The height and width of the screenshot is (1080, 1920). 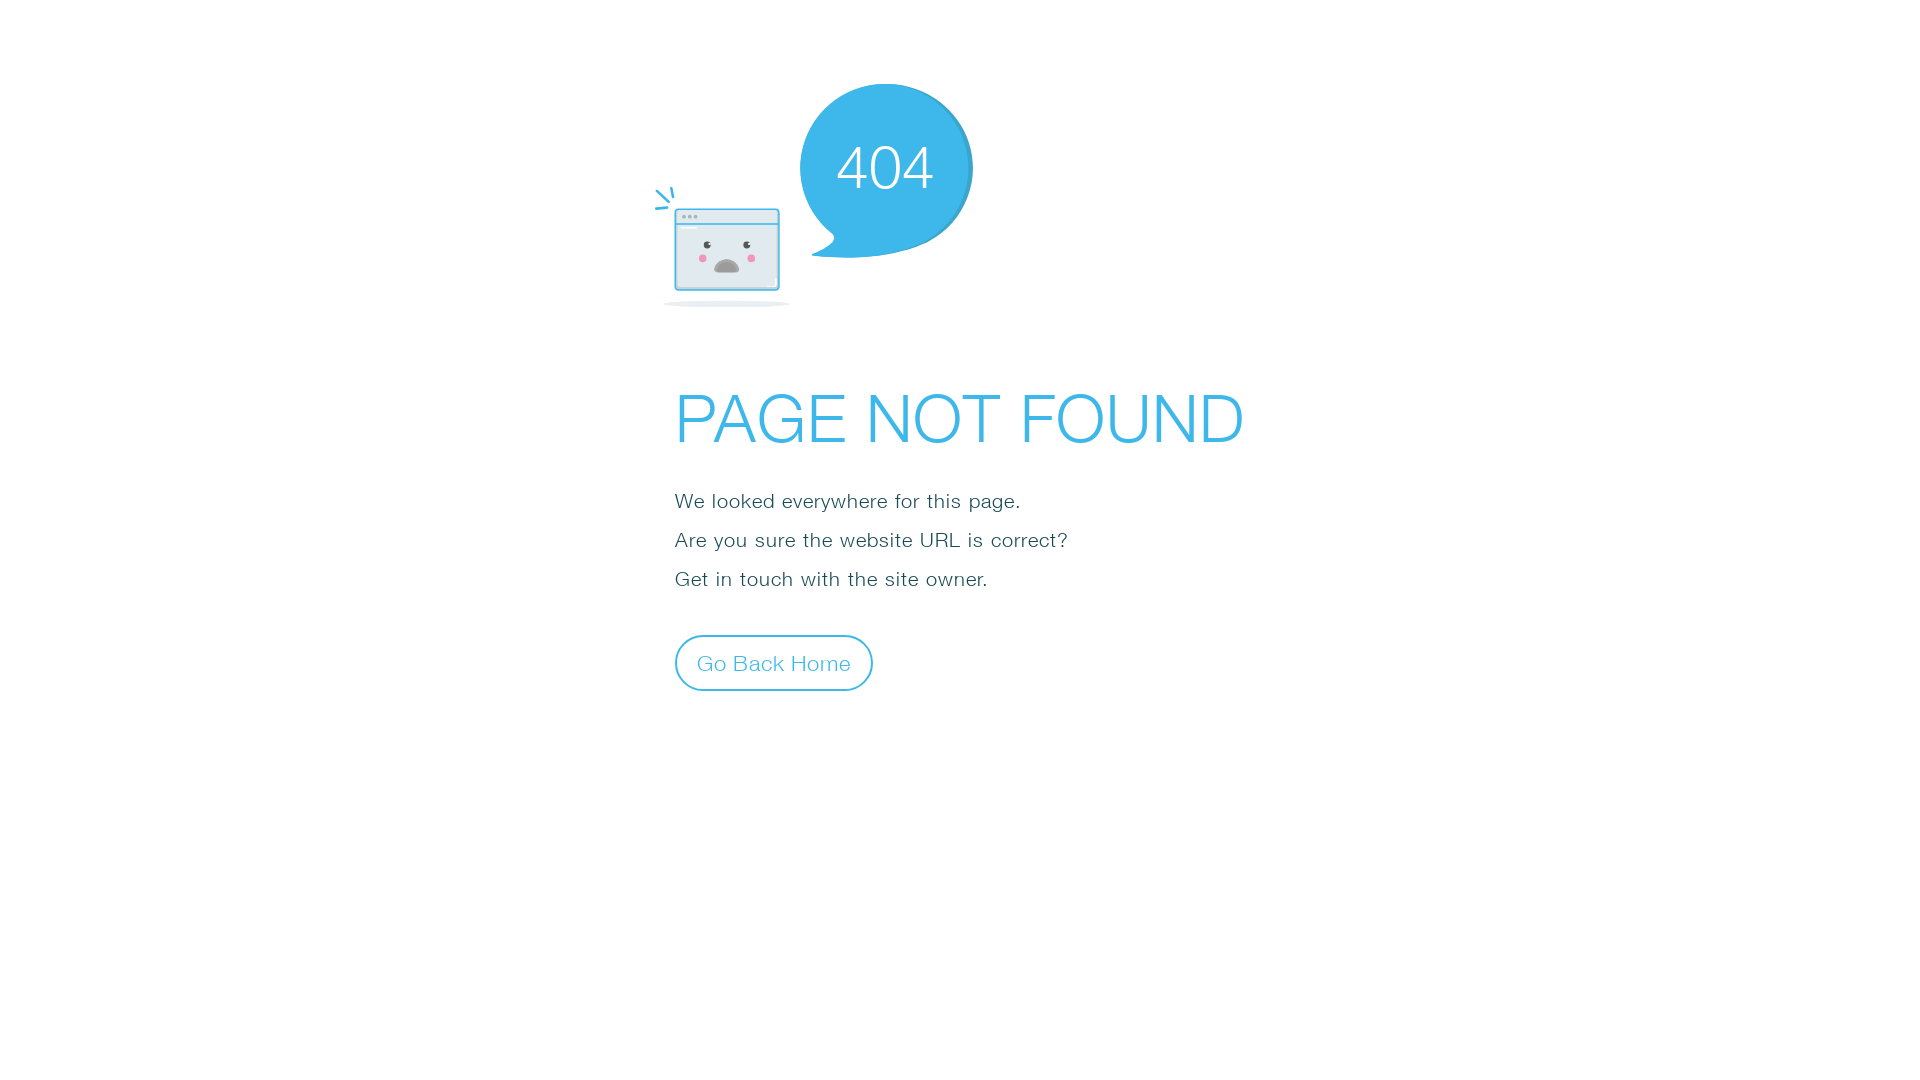 I want to click on Go Back Home, so click(x=774, y=662).